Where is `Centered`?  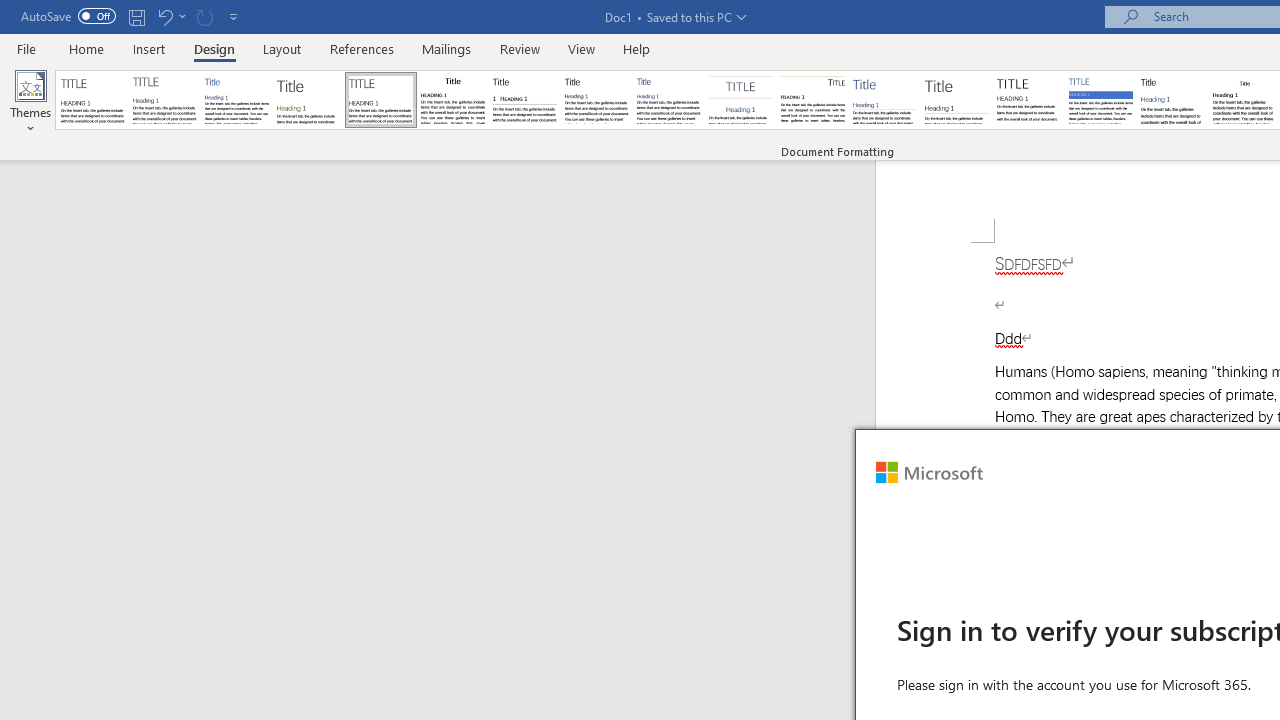
Centered is located at coordinates (740, 100).